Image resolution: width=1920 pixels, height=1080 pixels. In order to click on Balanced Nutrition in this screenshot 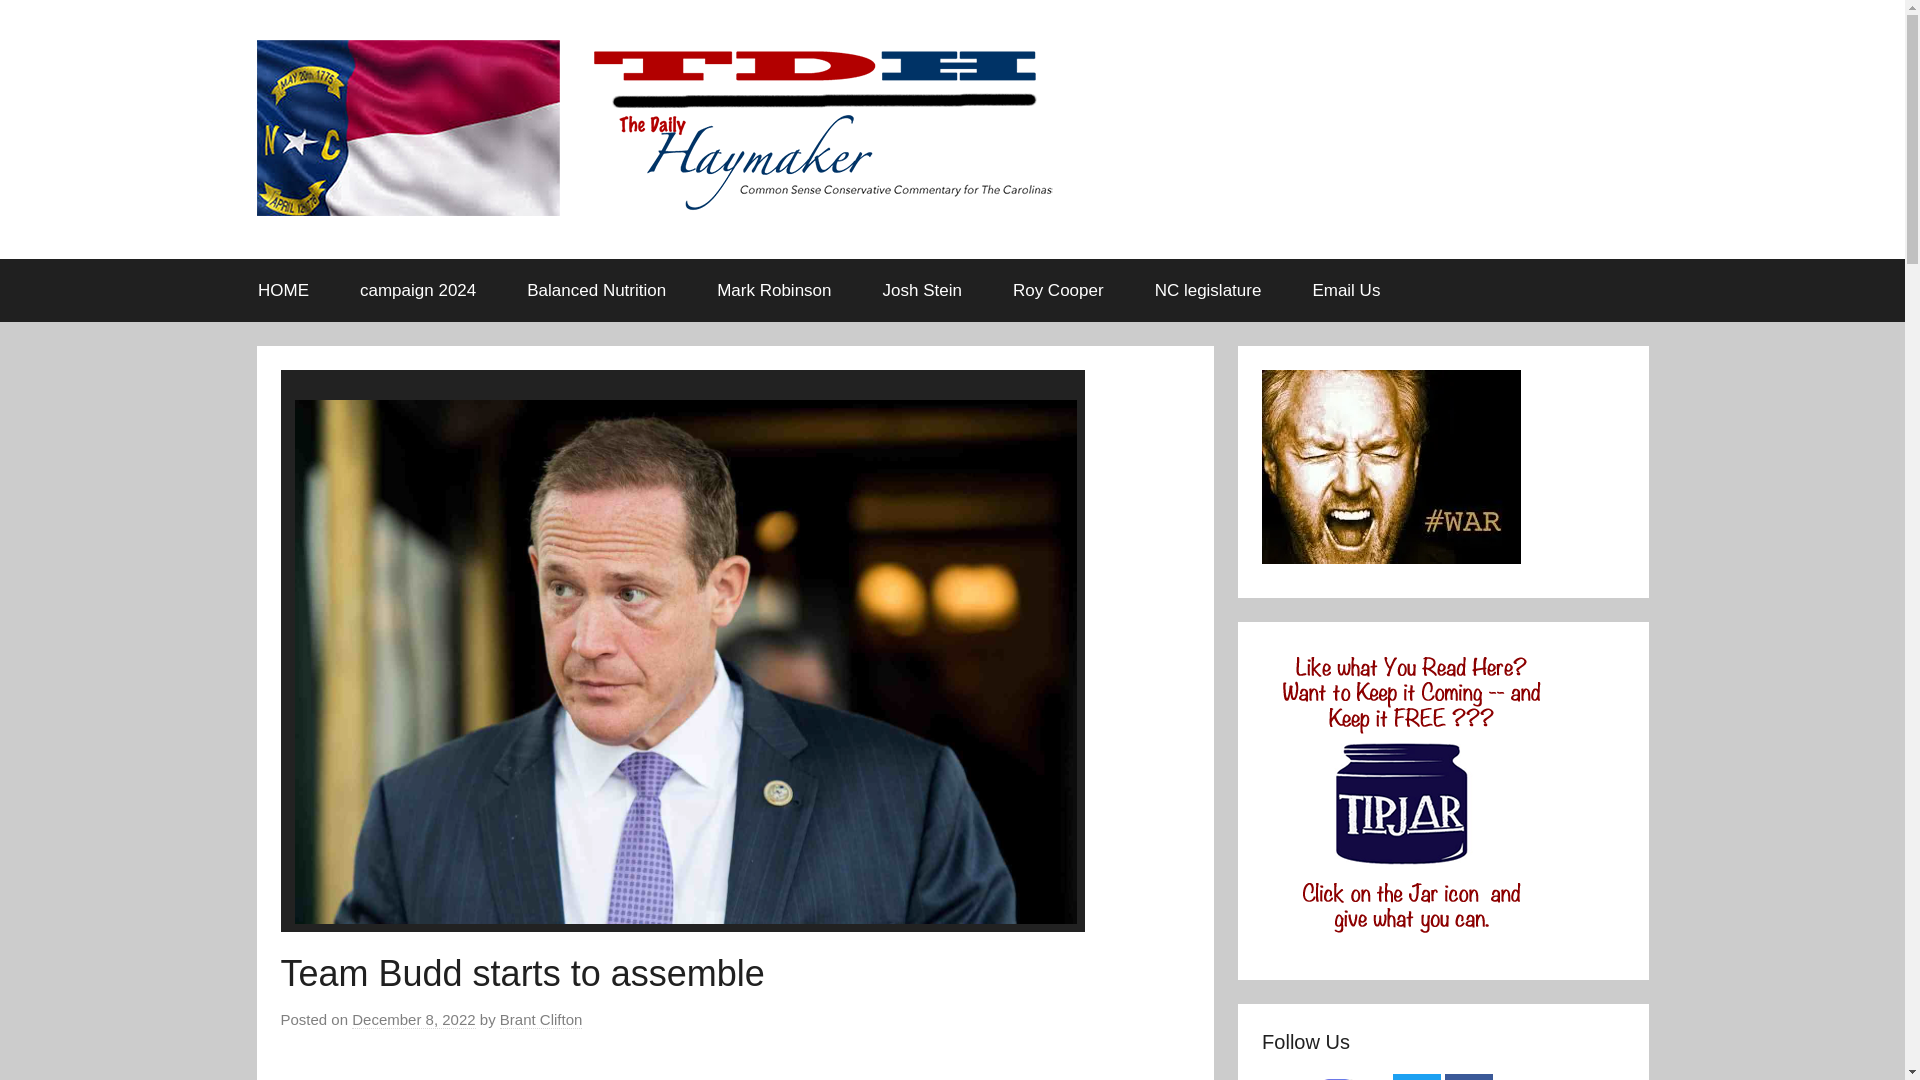, I will do `click(596, 290)`.